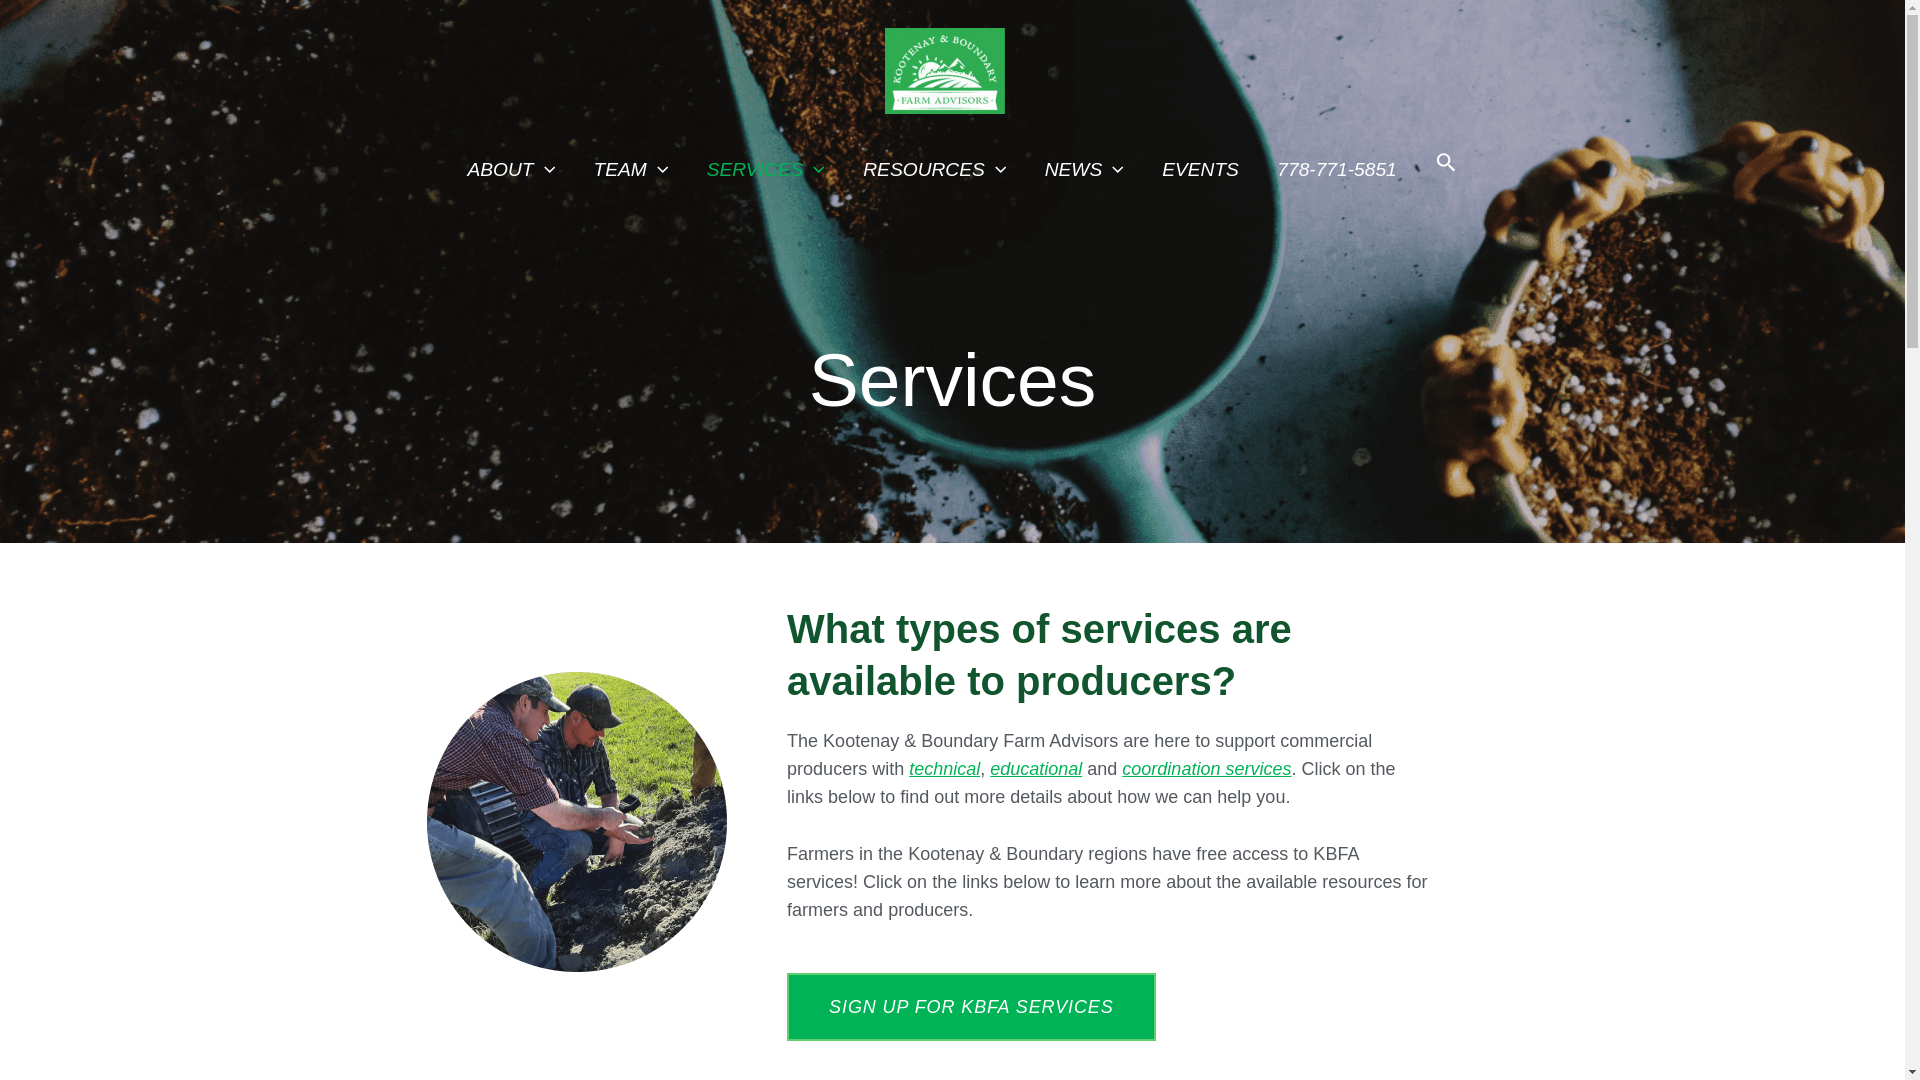  What do you see at coordinates (630, 170) in the screenshot?
I see `TEAM` at bounding box center [630, 170].